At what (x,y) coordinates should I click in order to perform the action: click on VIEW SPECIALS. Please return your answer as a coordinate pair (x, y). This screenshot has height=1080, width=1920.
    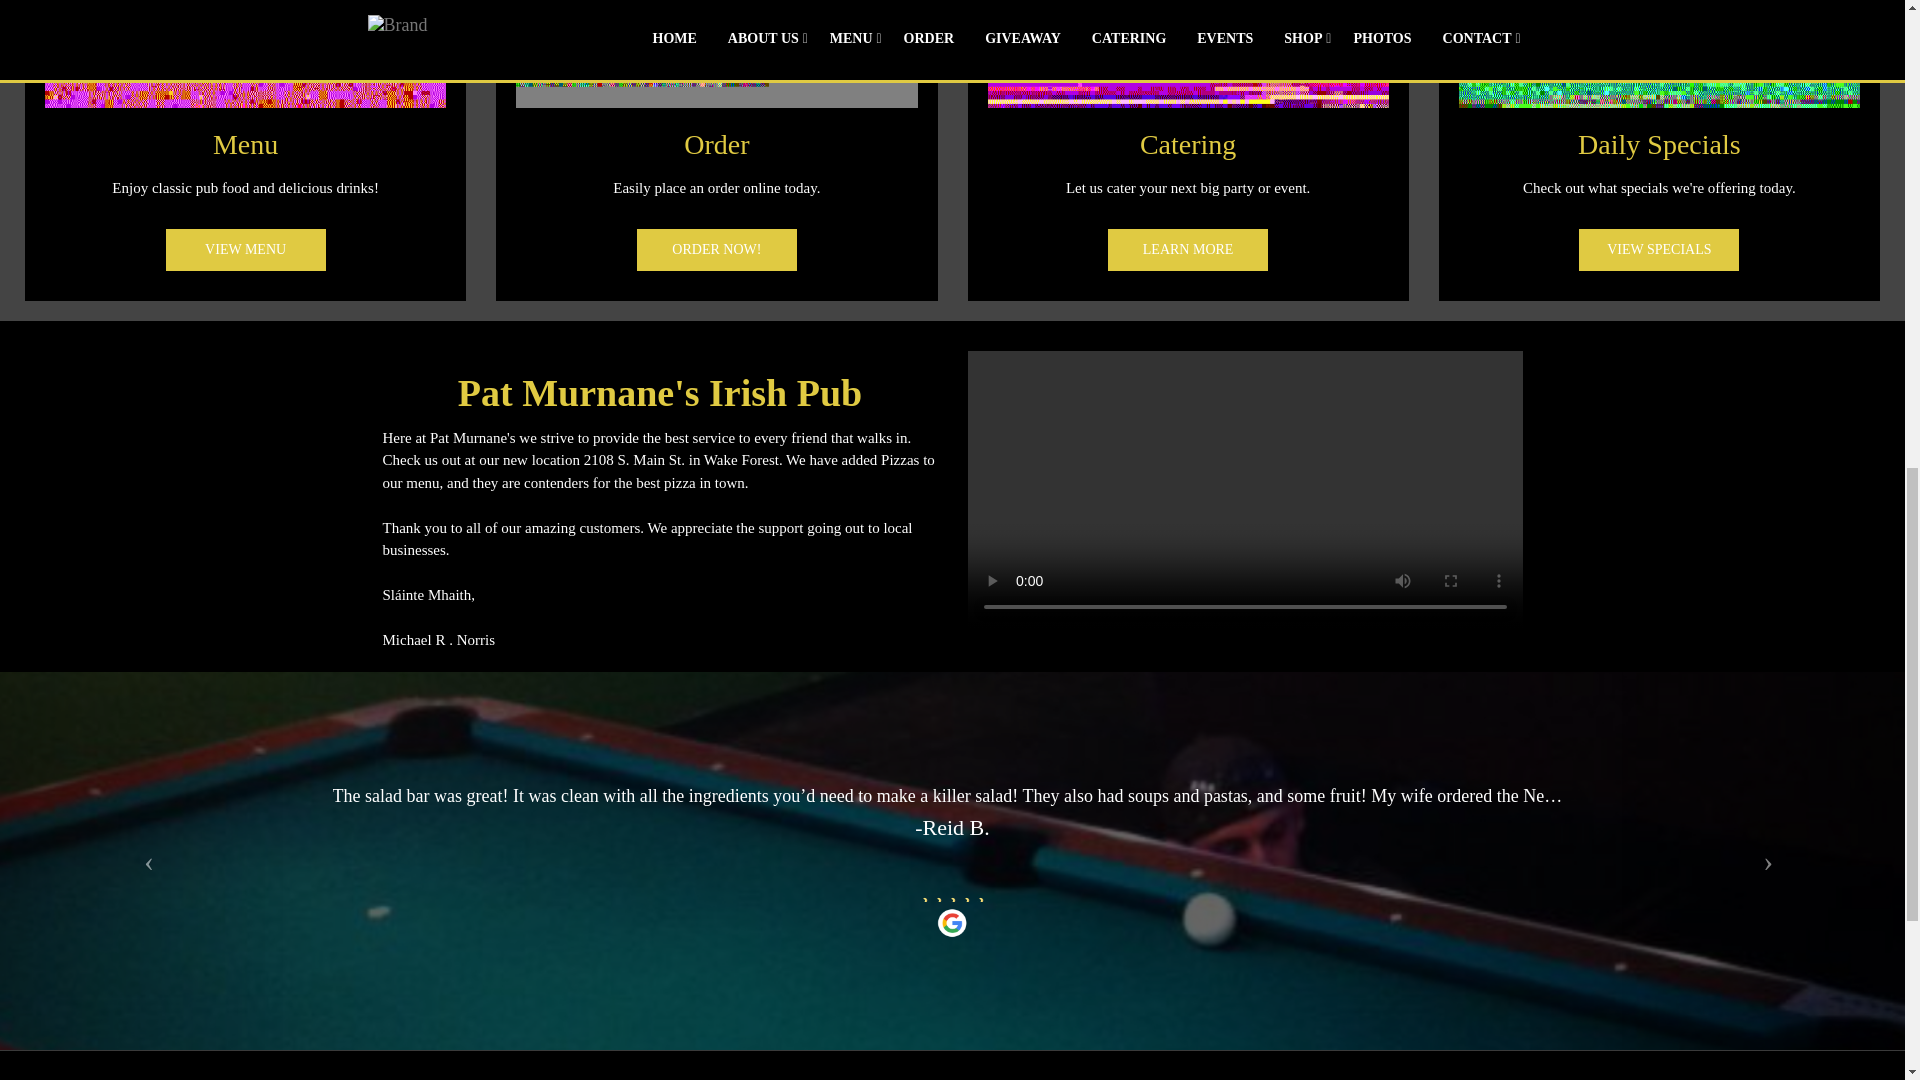
    Looking at the image, I should click on (1658, 250).